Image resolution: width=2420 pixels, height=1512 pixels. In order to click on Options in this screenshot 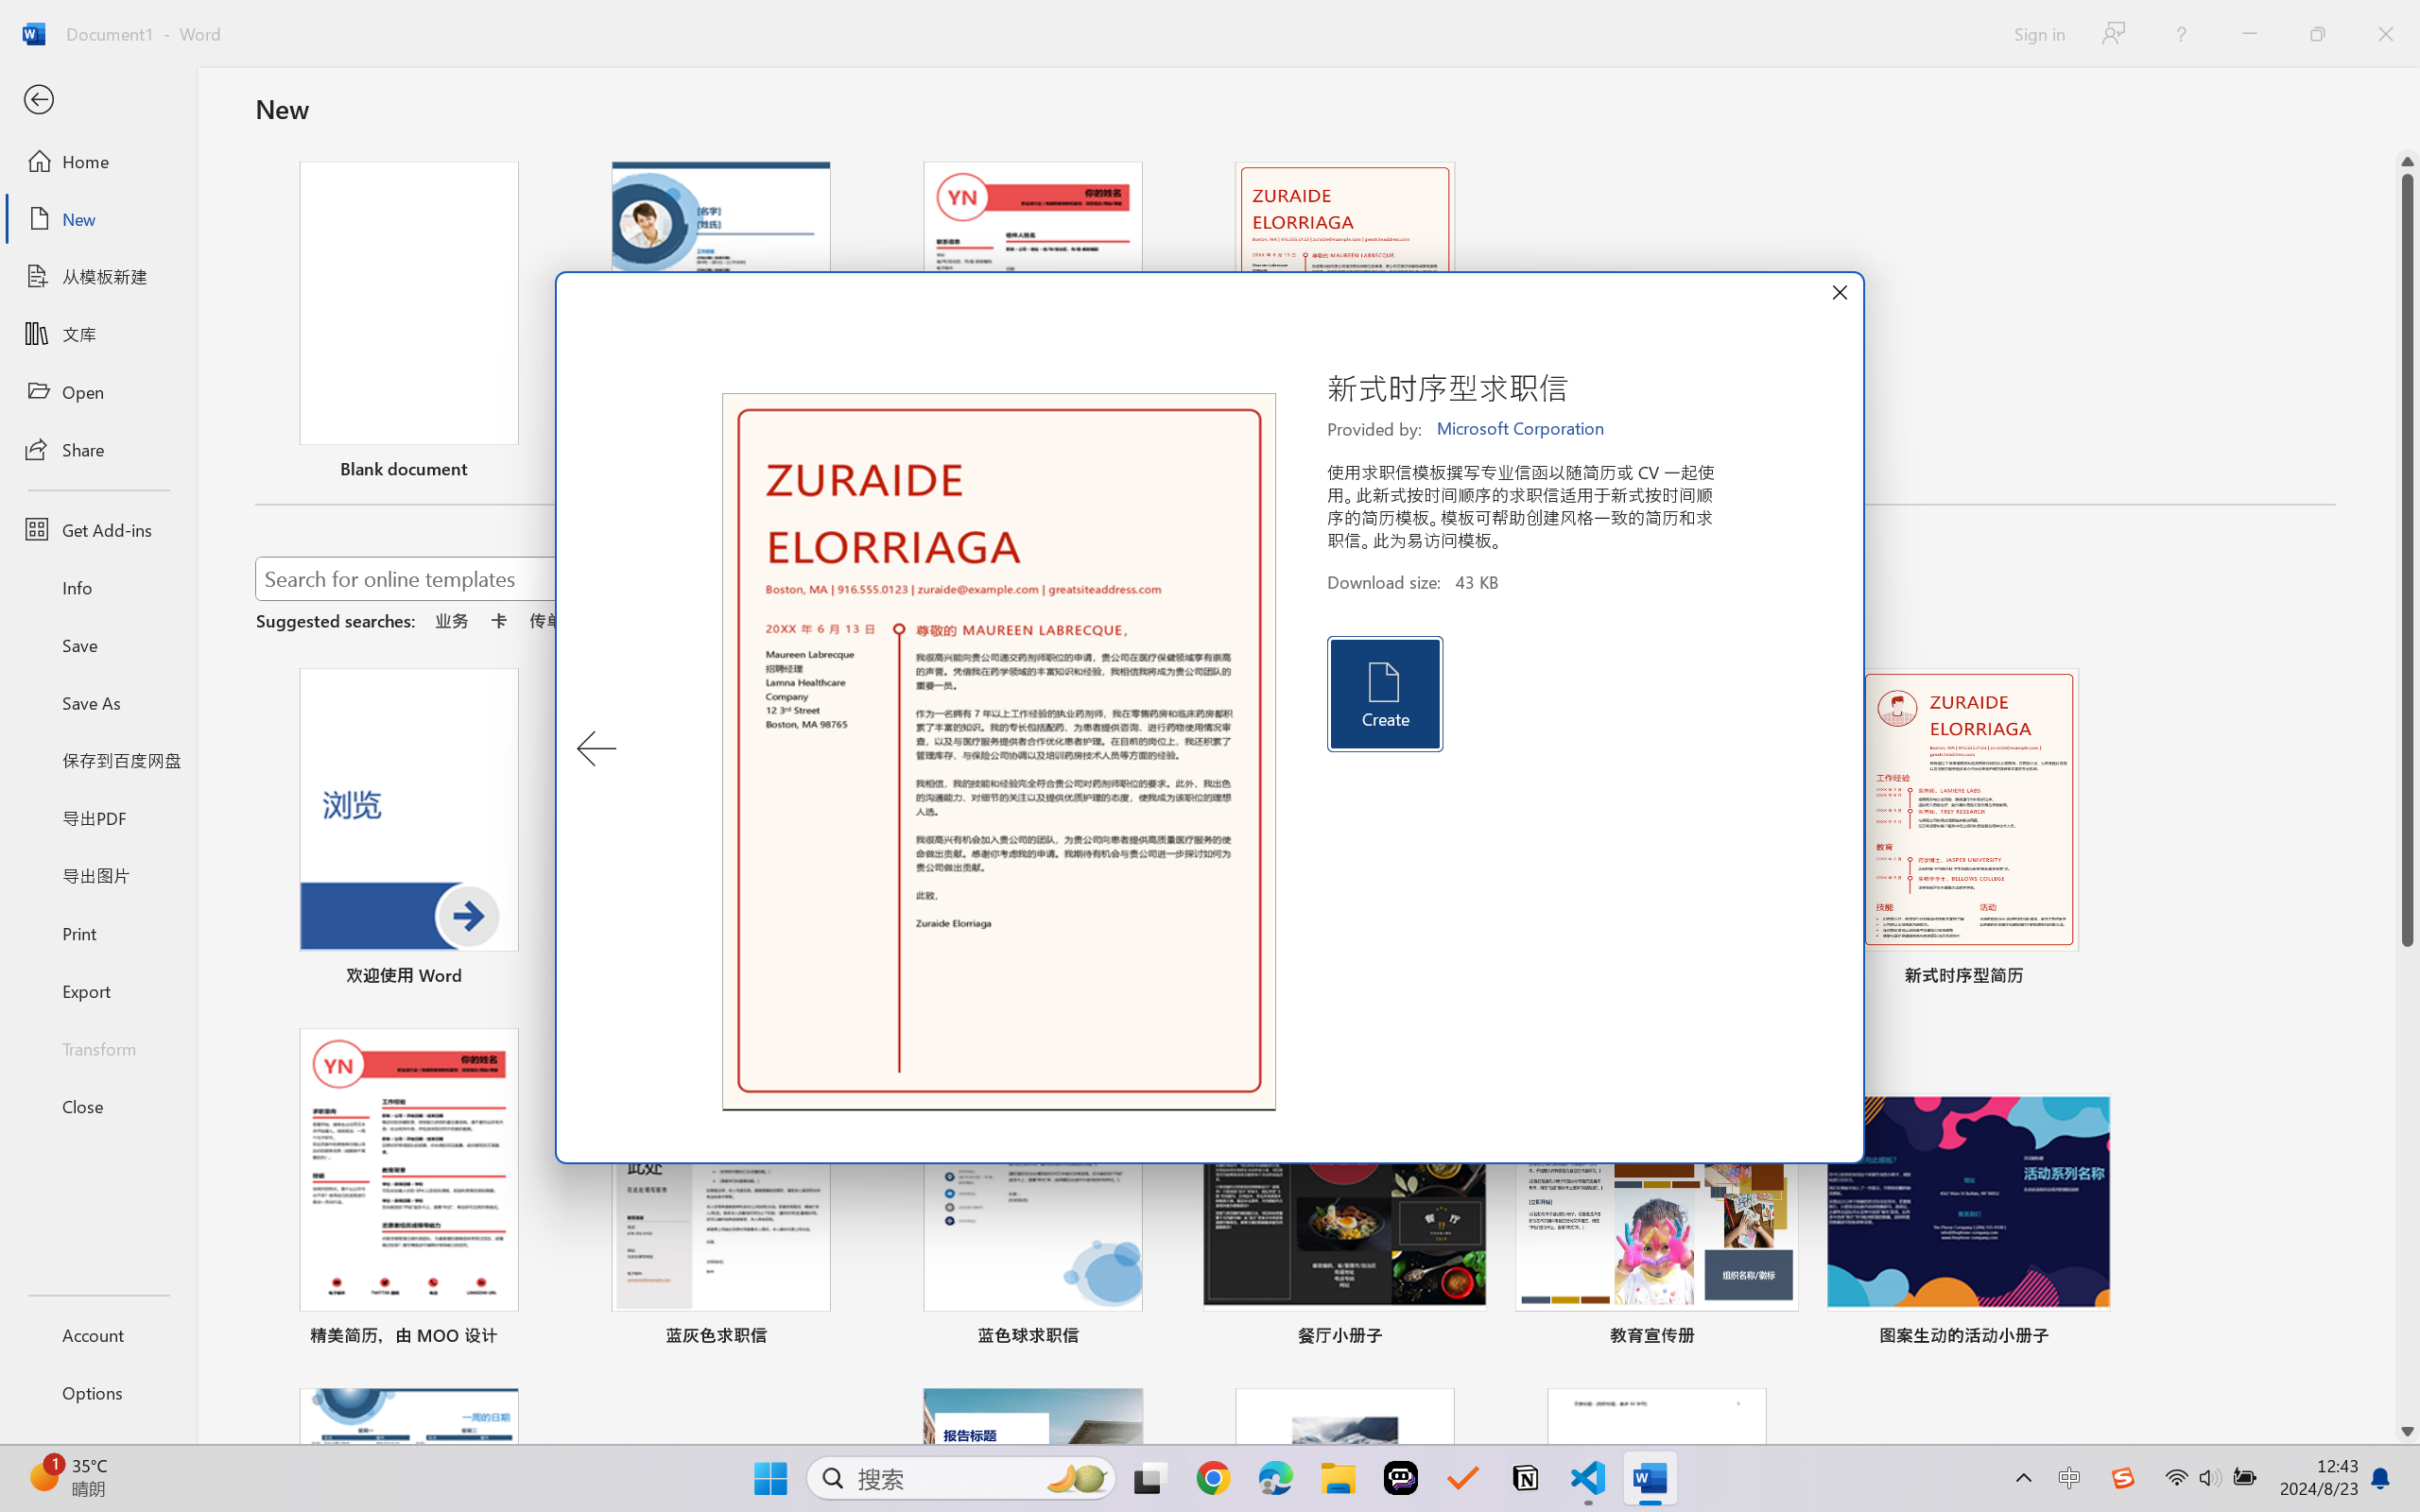, I will do `click(98, 1393)`.